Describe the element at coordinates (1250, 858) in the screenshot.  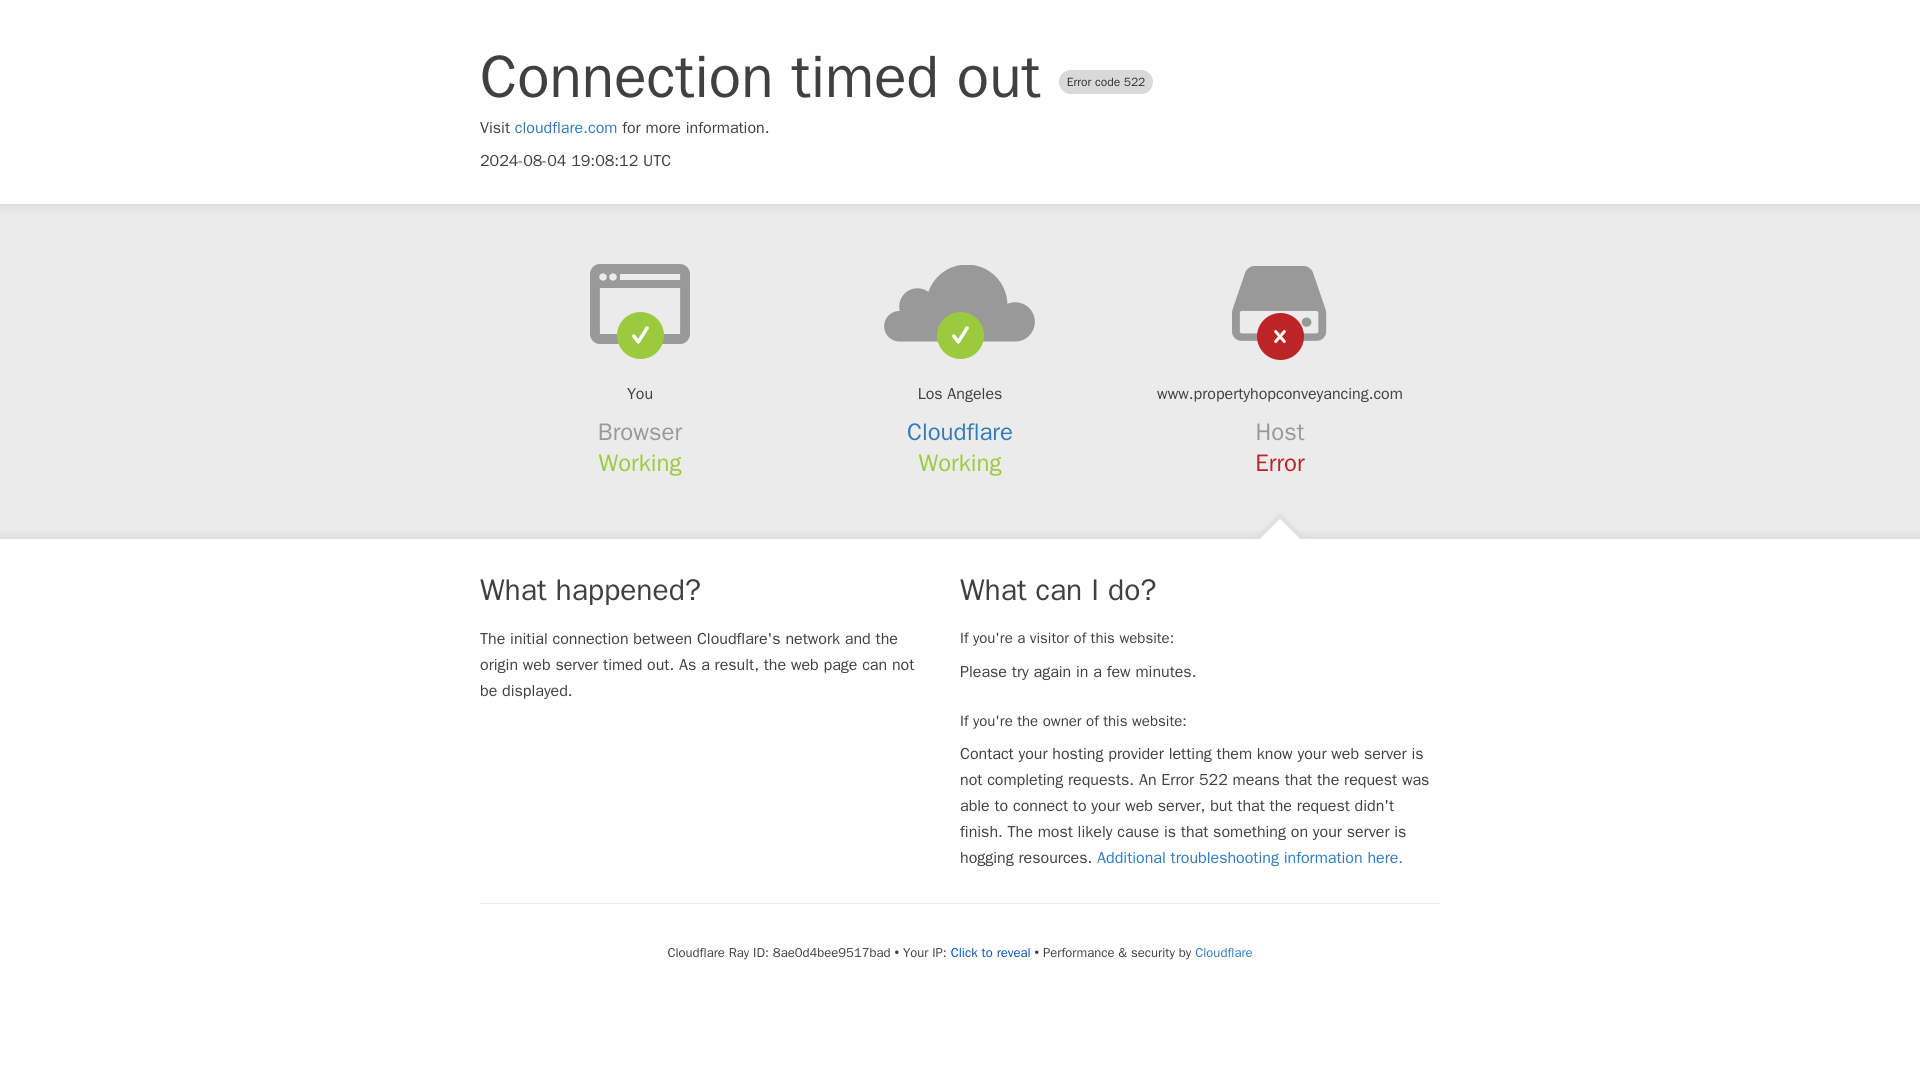
I see `Additional troubleshooting information here.` at that location.